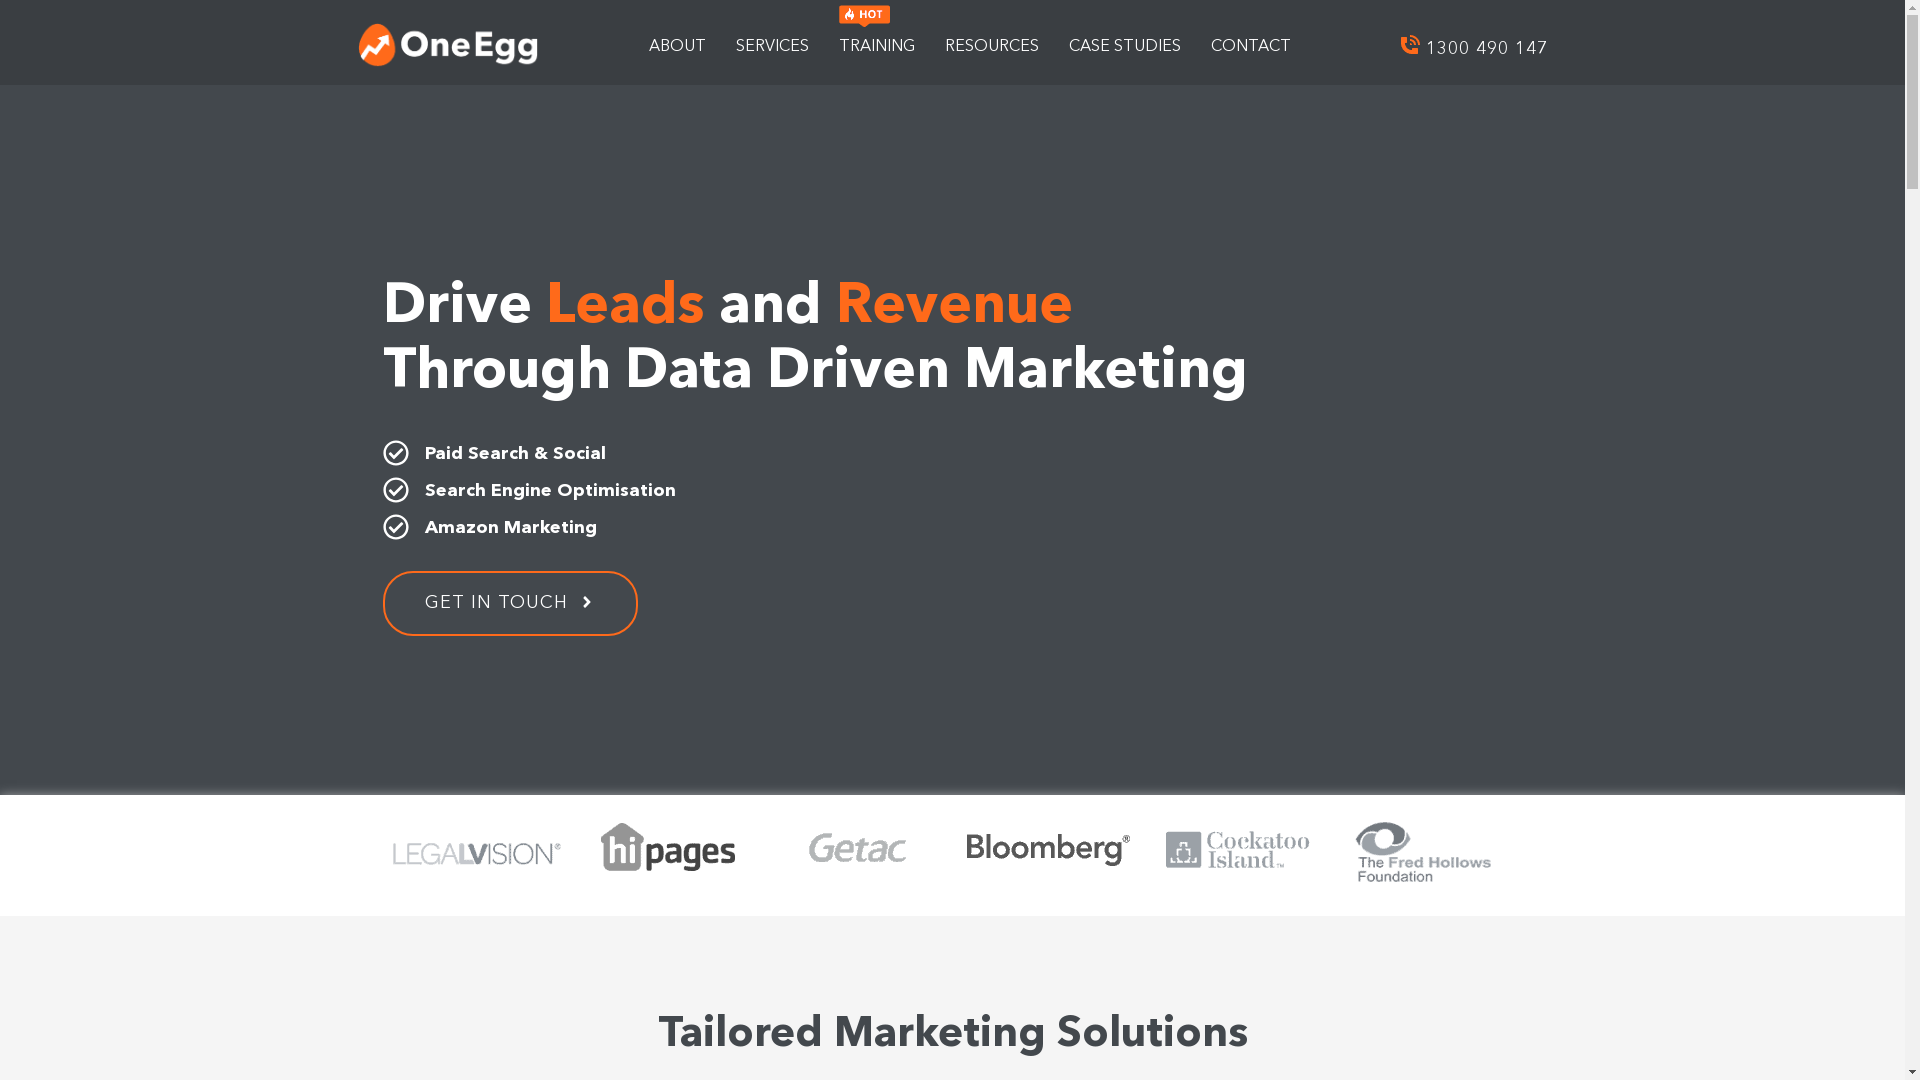 The width and height of the screenshot is (1920, 1080). Describe the element at coordinates (510, 602) in the screenshot. I see `GET IN TOUCH` at that location.